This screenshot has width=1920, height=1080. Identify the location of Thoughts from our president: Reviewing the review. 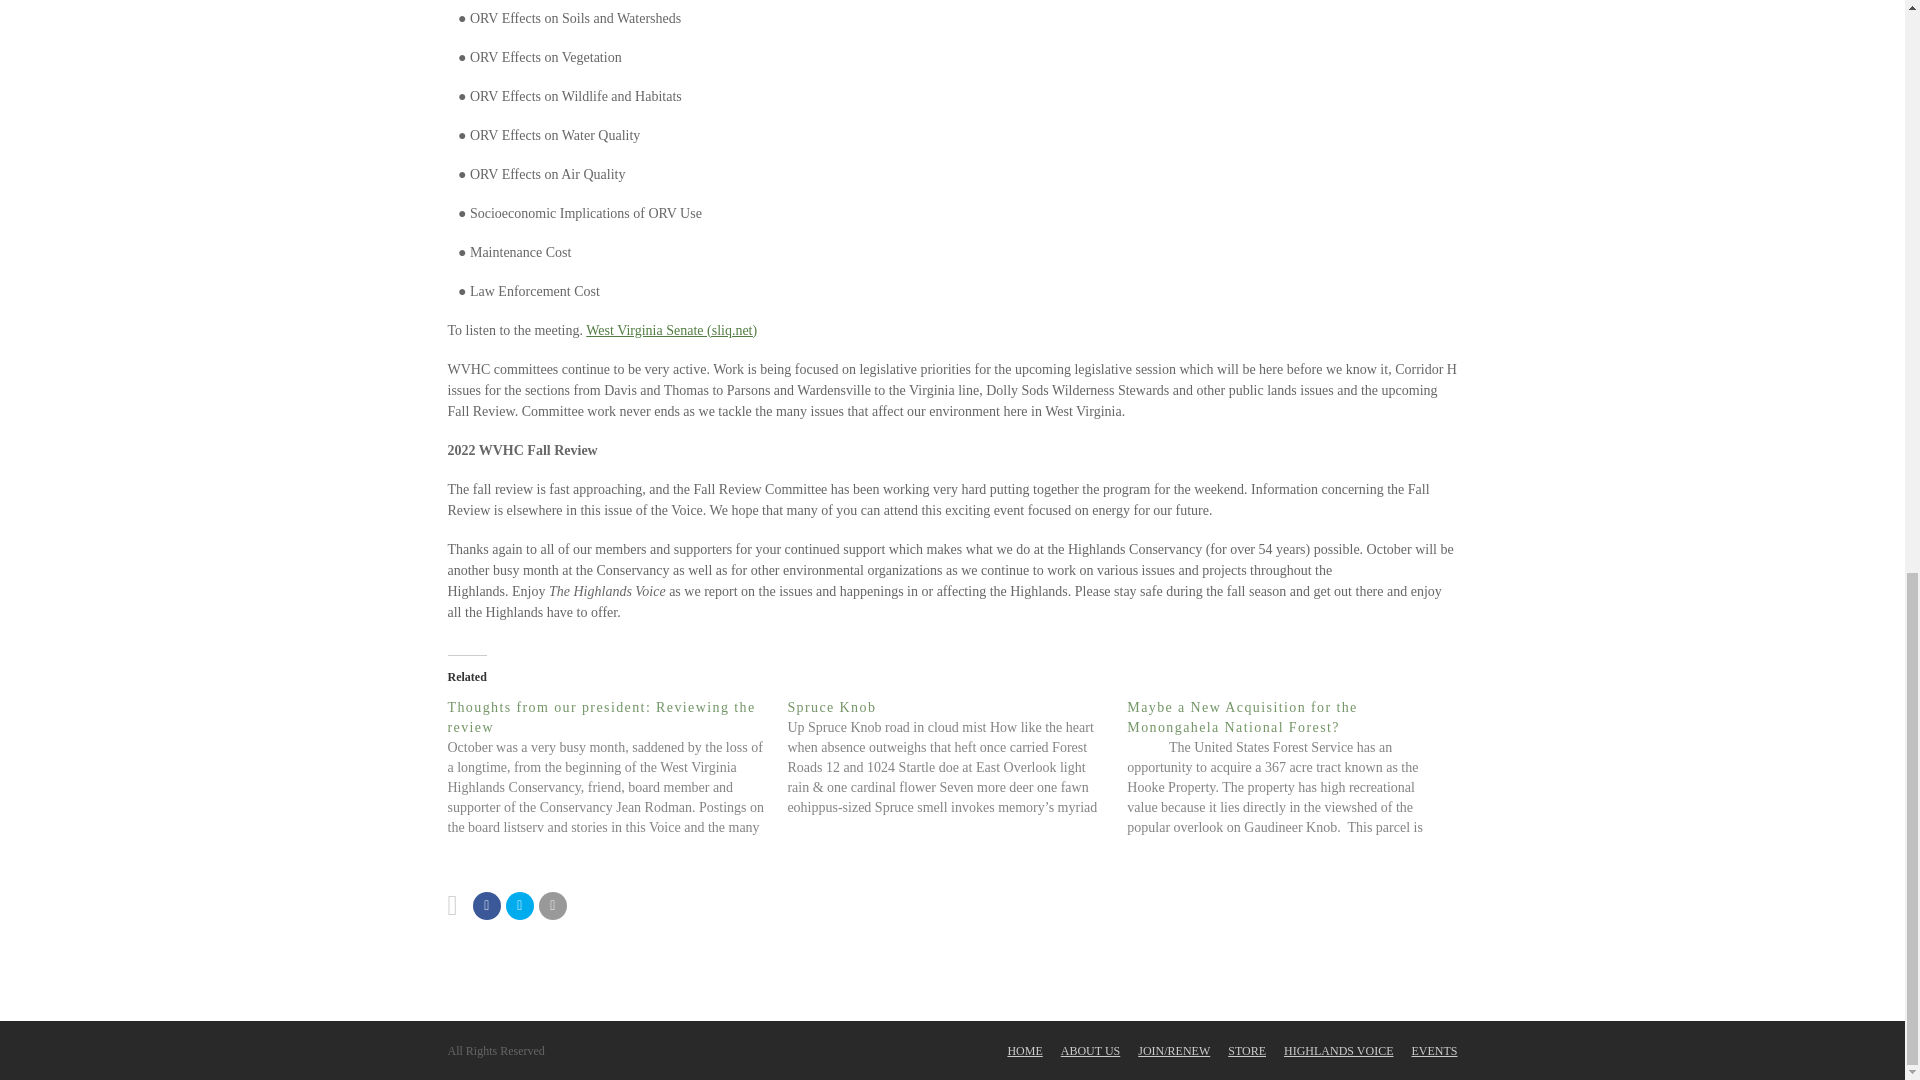
(602, 716).